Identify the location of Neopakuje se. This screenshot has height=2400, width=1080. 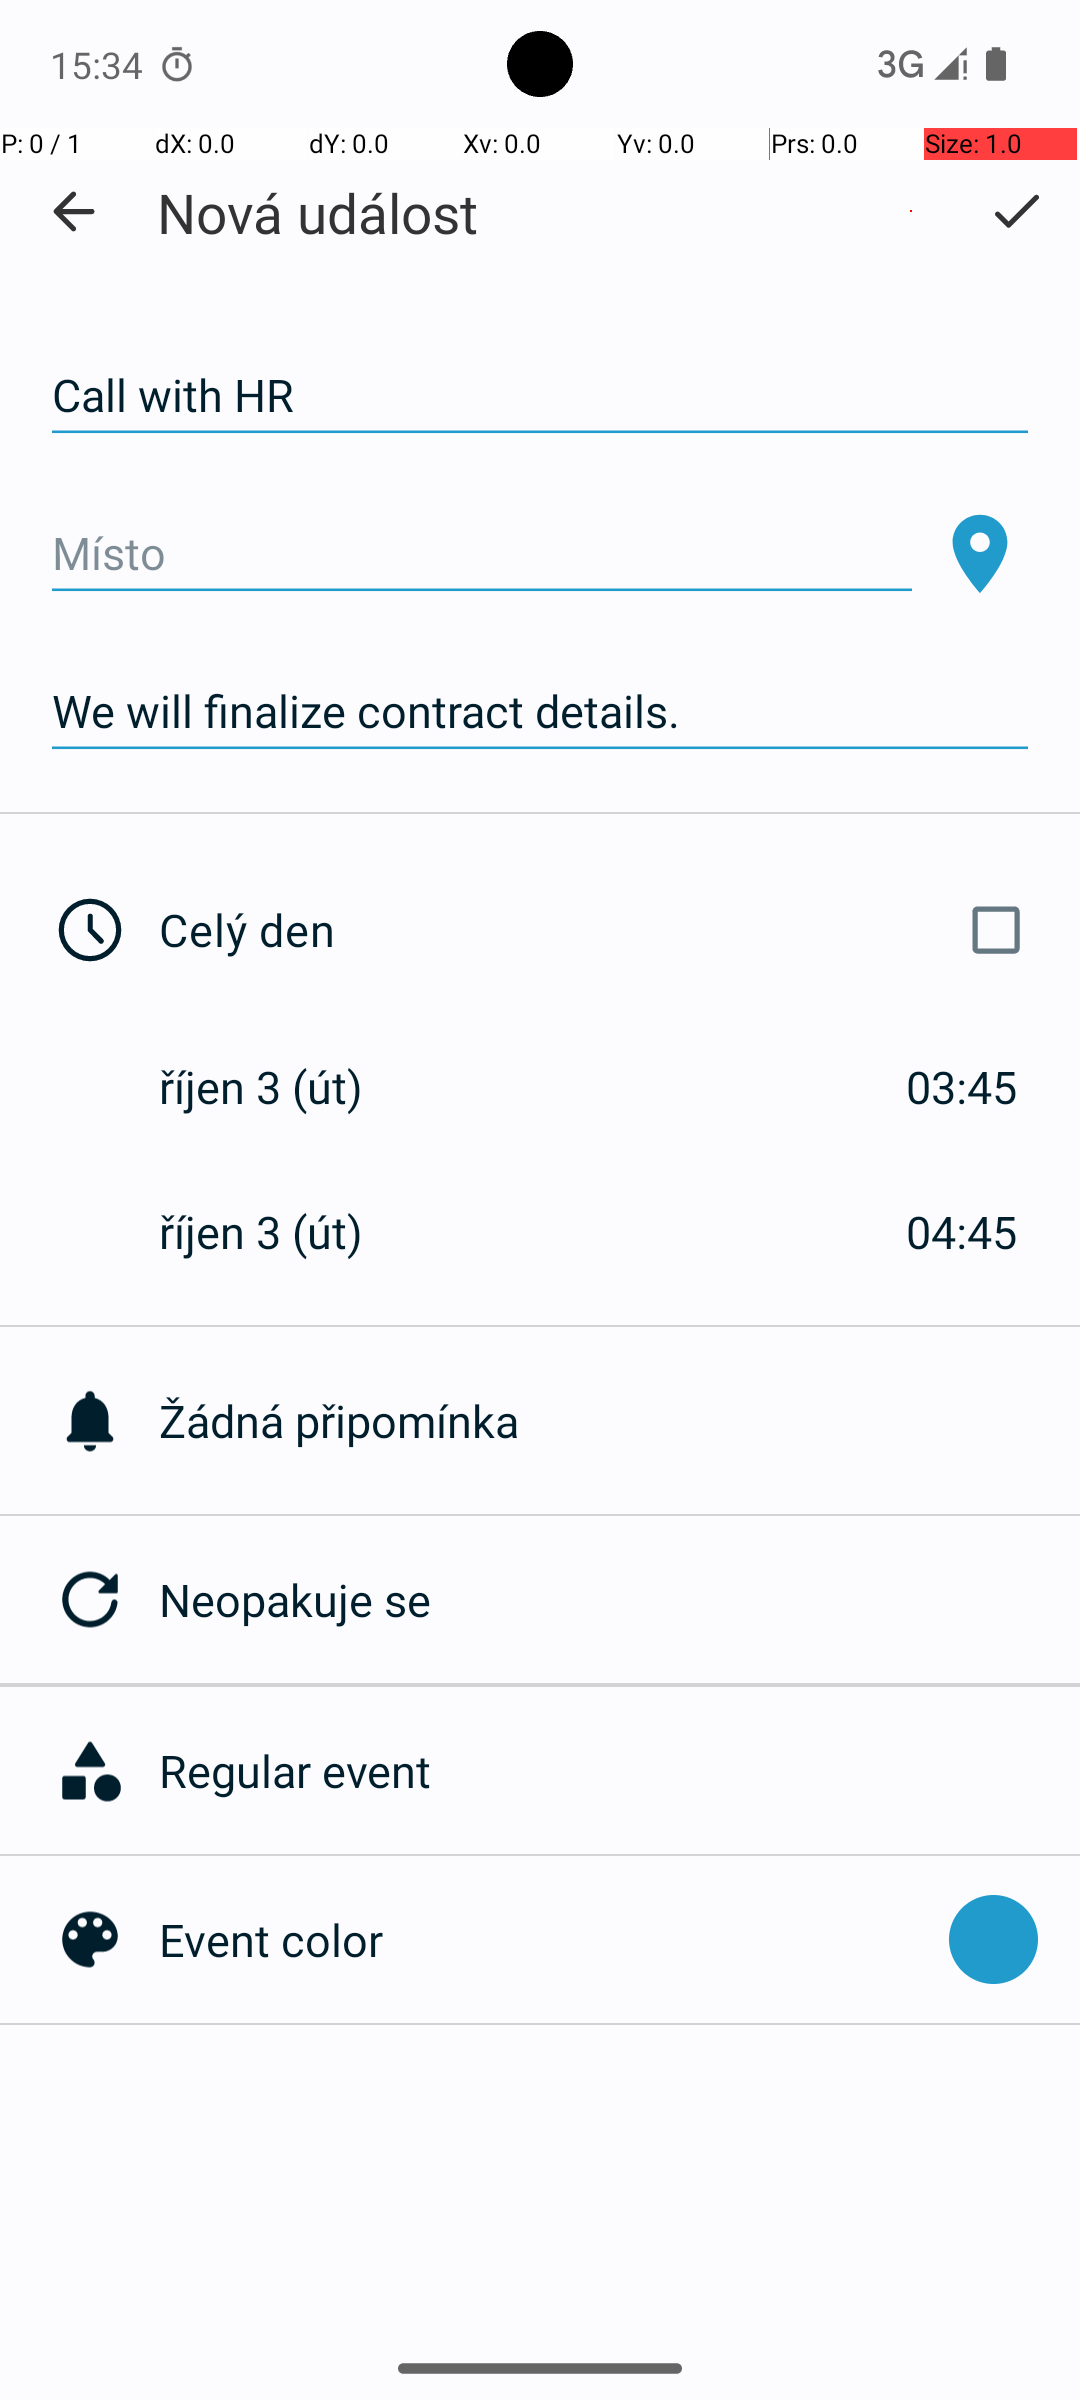
(620, 1600).